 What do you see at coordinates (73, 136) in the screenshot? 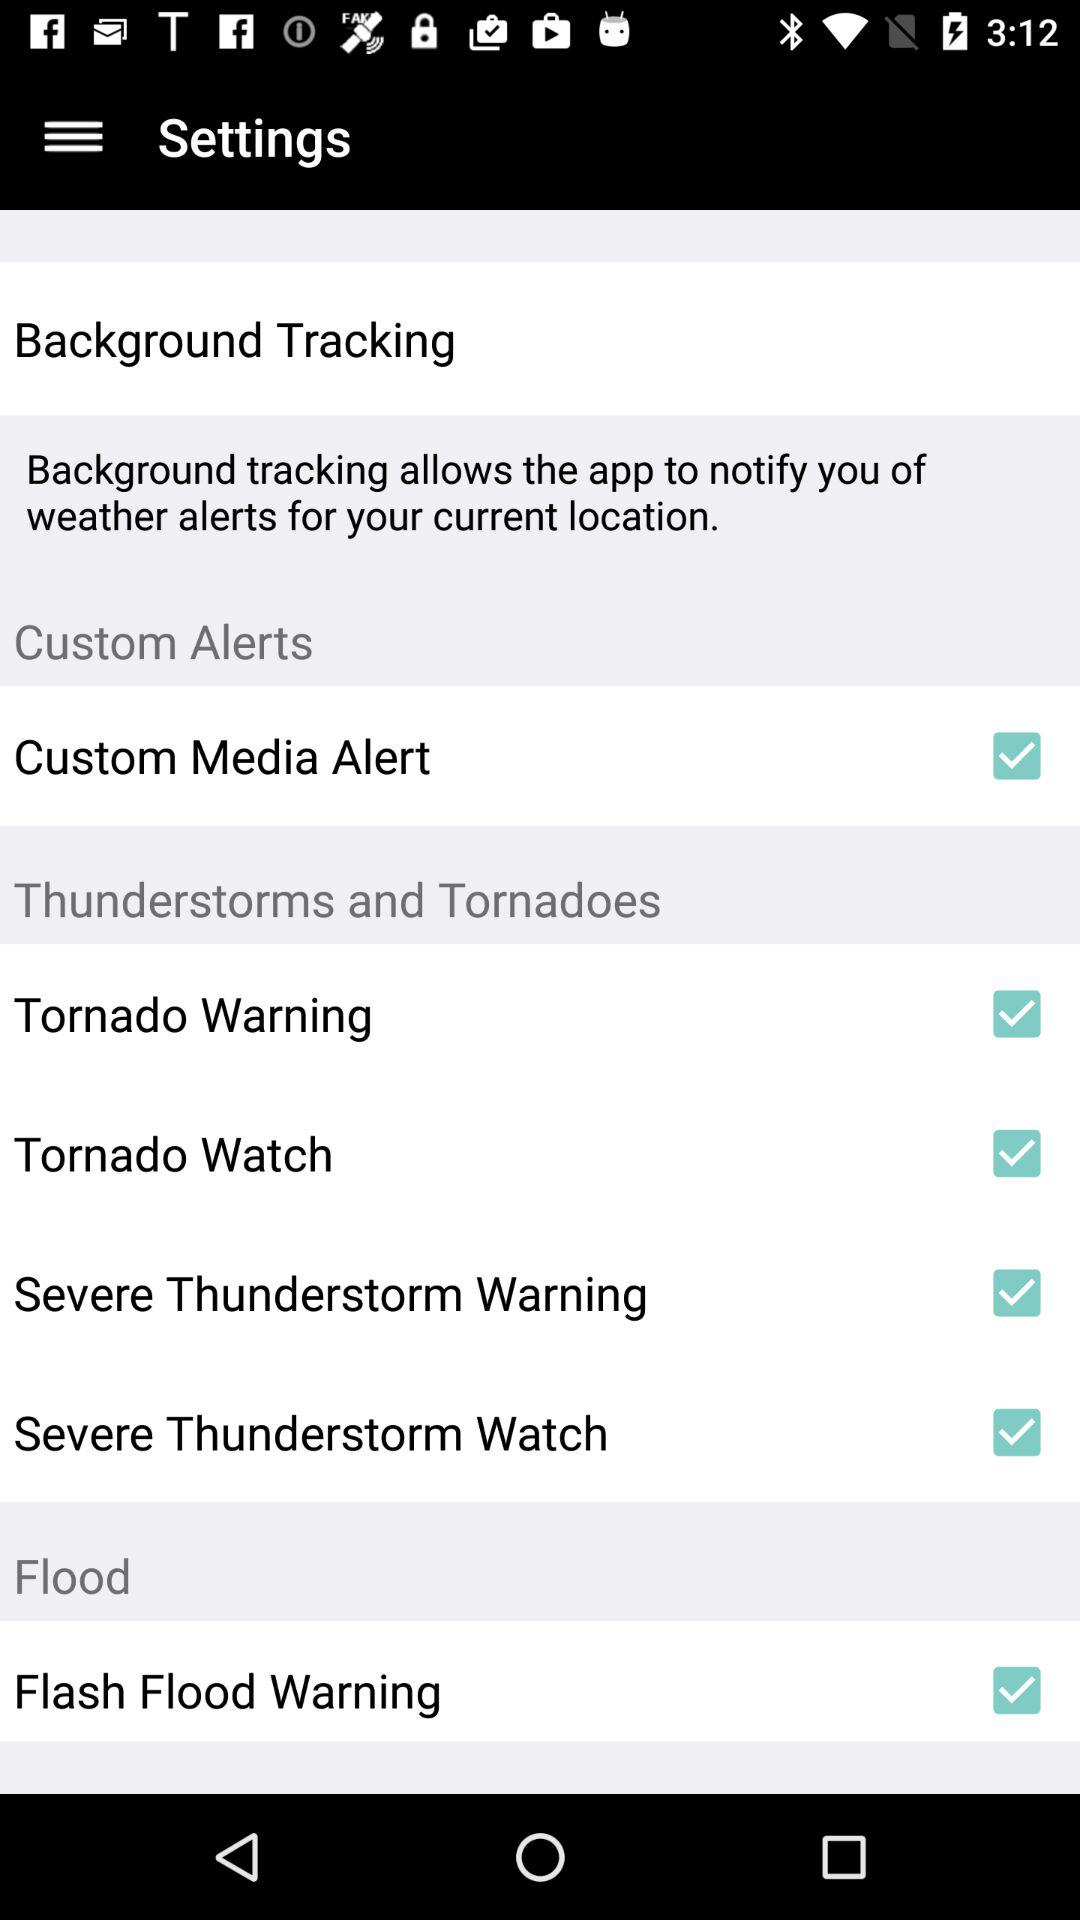
I see `choose item above the background tracking` at bounding box center [73, 136].